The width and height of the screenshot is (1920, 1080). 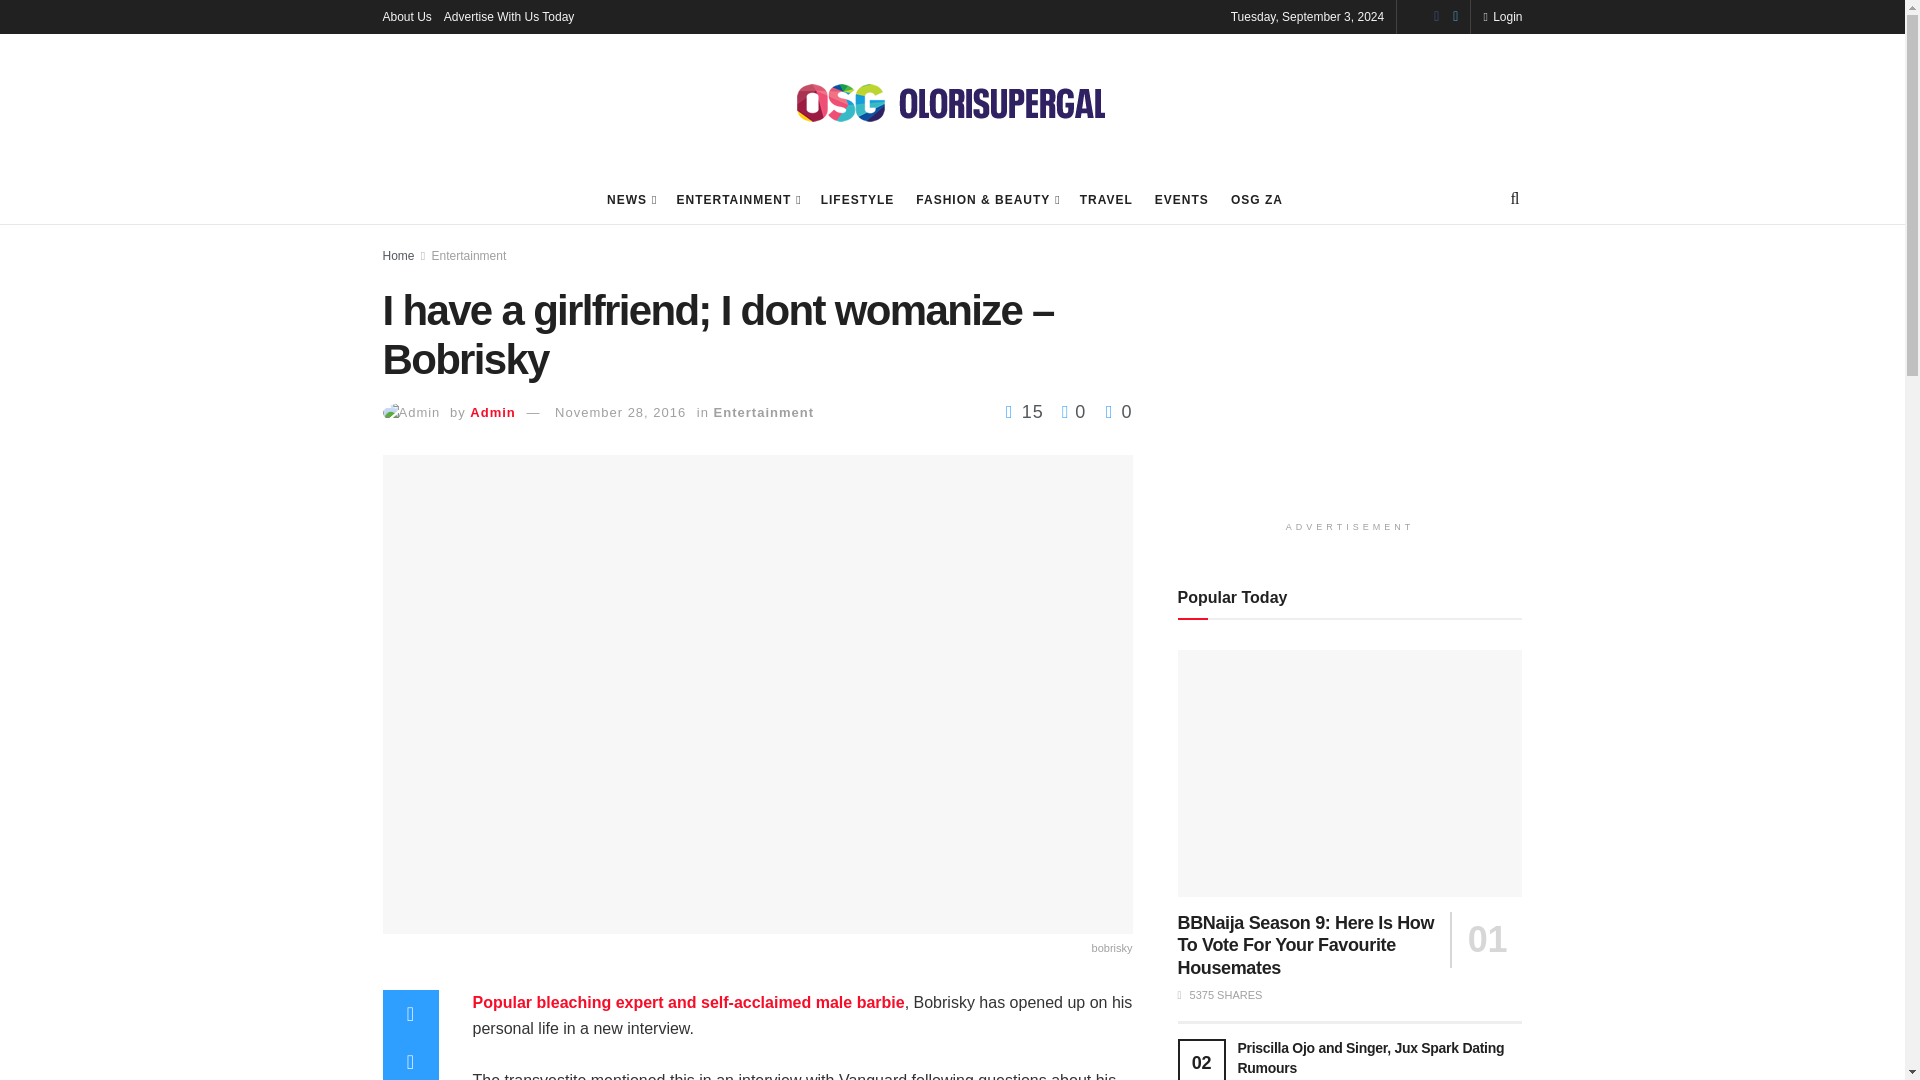 What do you see at coordinates (1106, 199) in the screenshot?
I see `TRAVEL` at bounding box center [1106, 199].